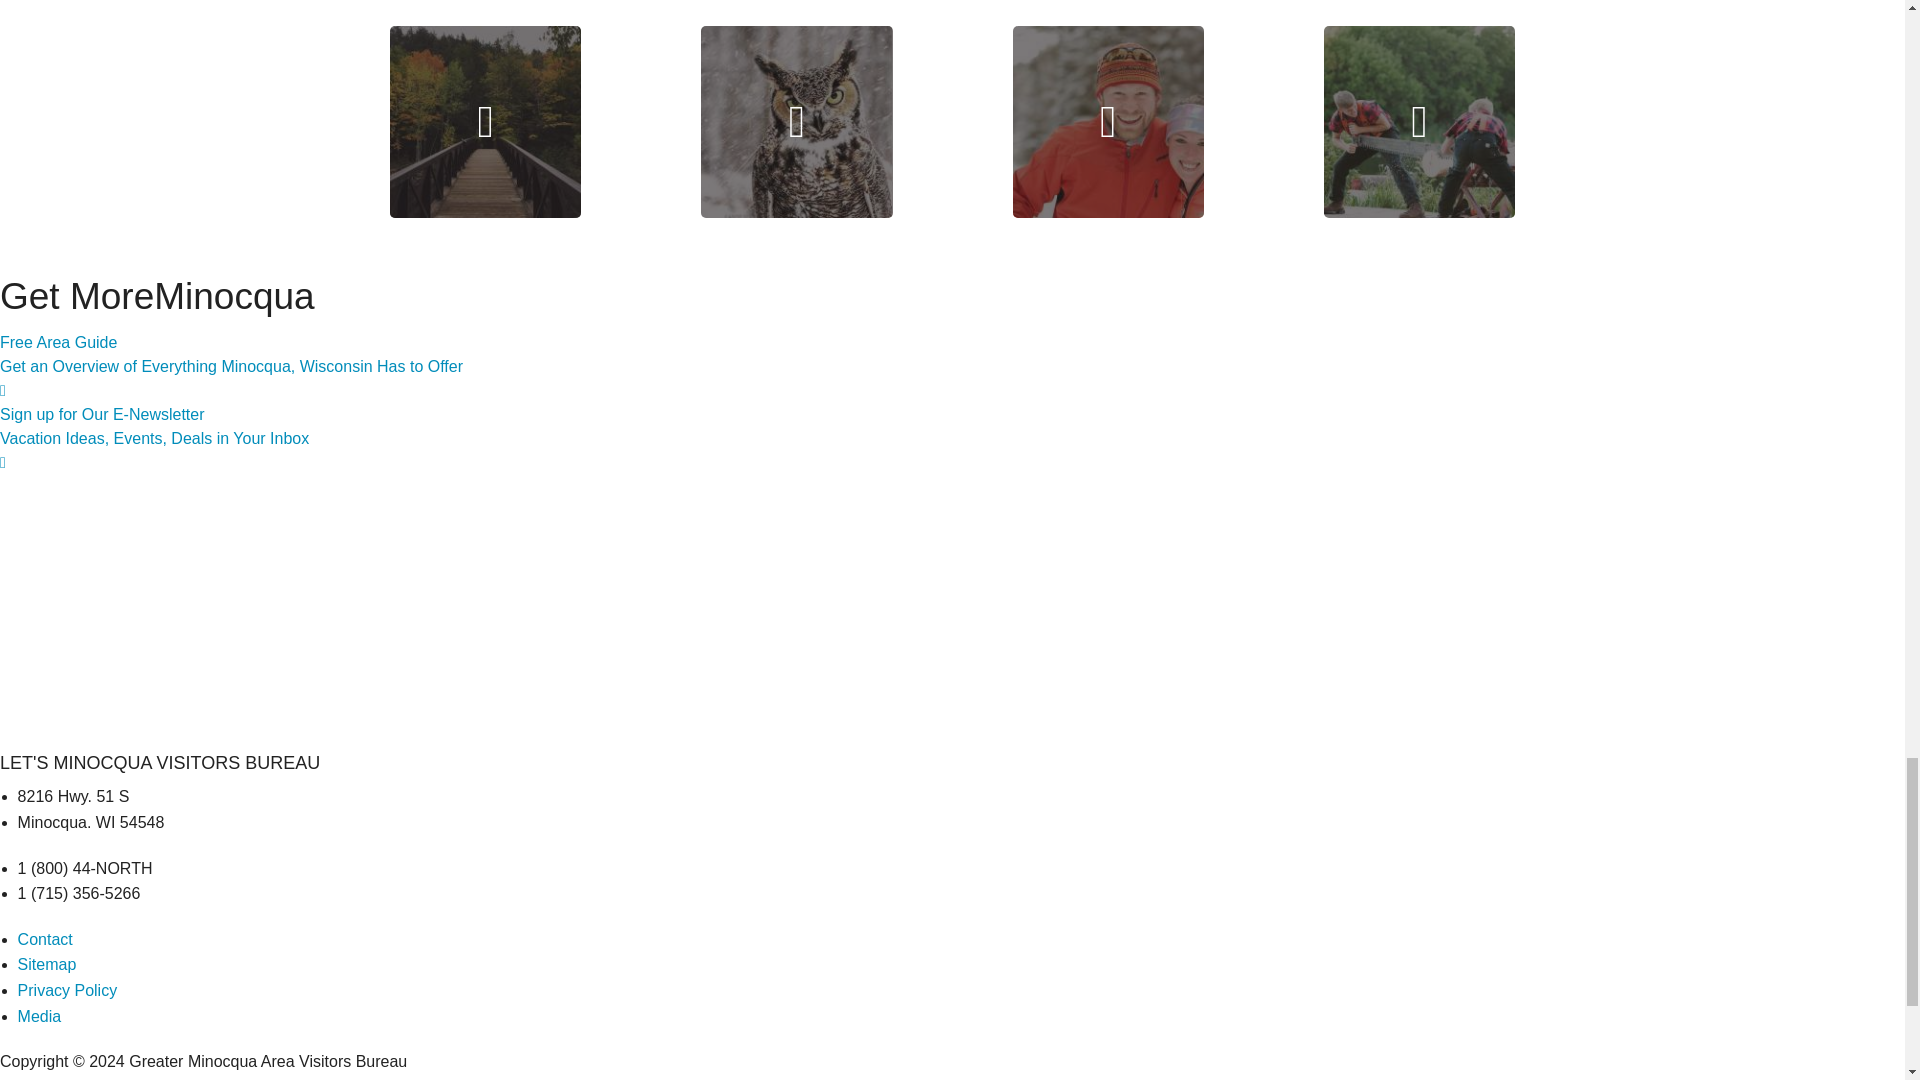 This screenshot has height=1080, width=1920. Describe the element at coordinates (39, 1016) in the screenshot. I see `Media` at that location.